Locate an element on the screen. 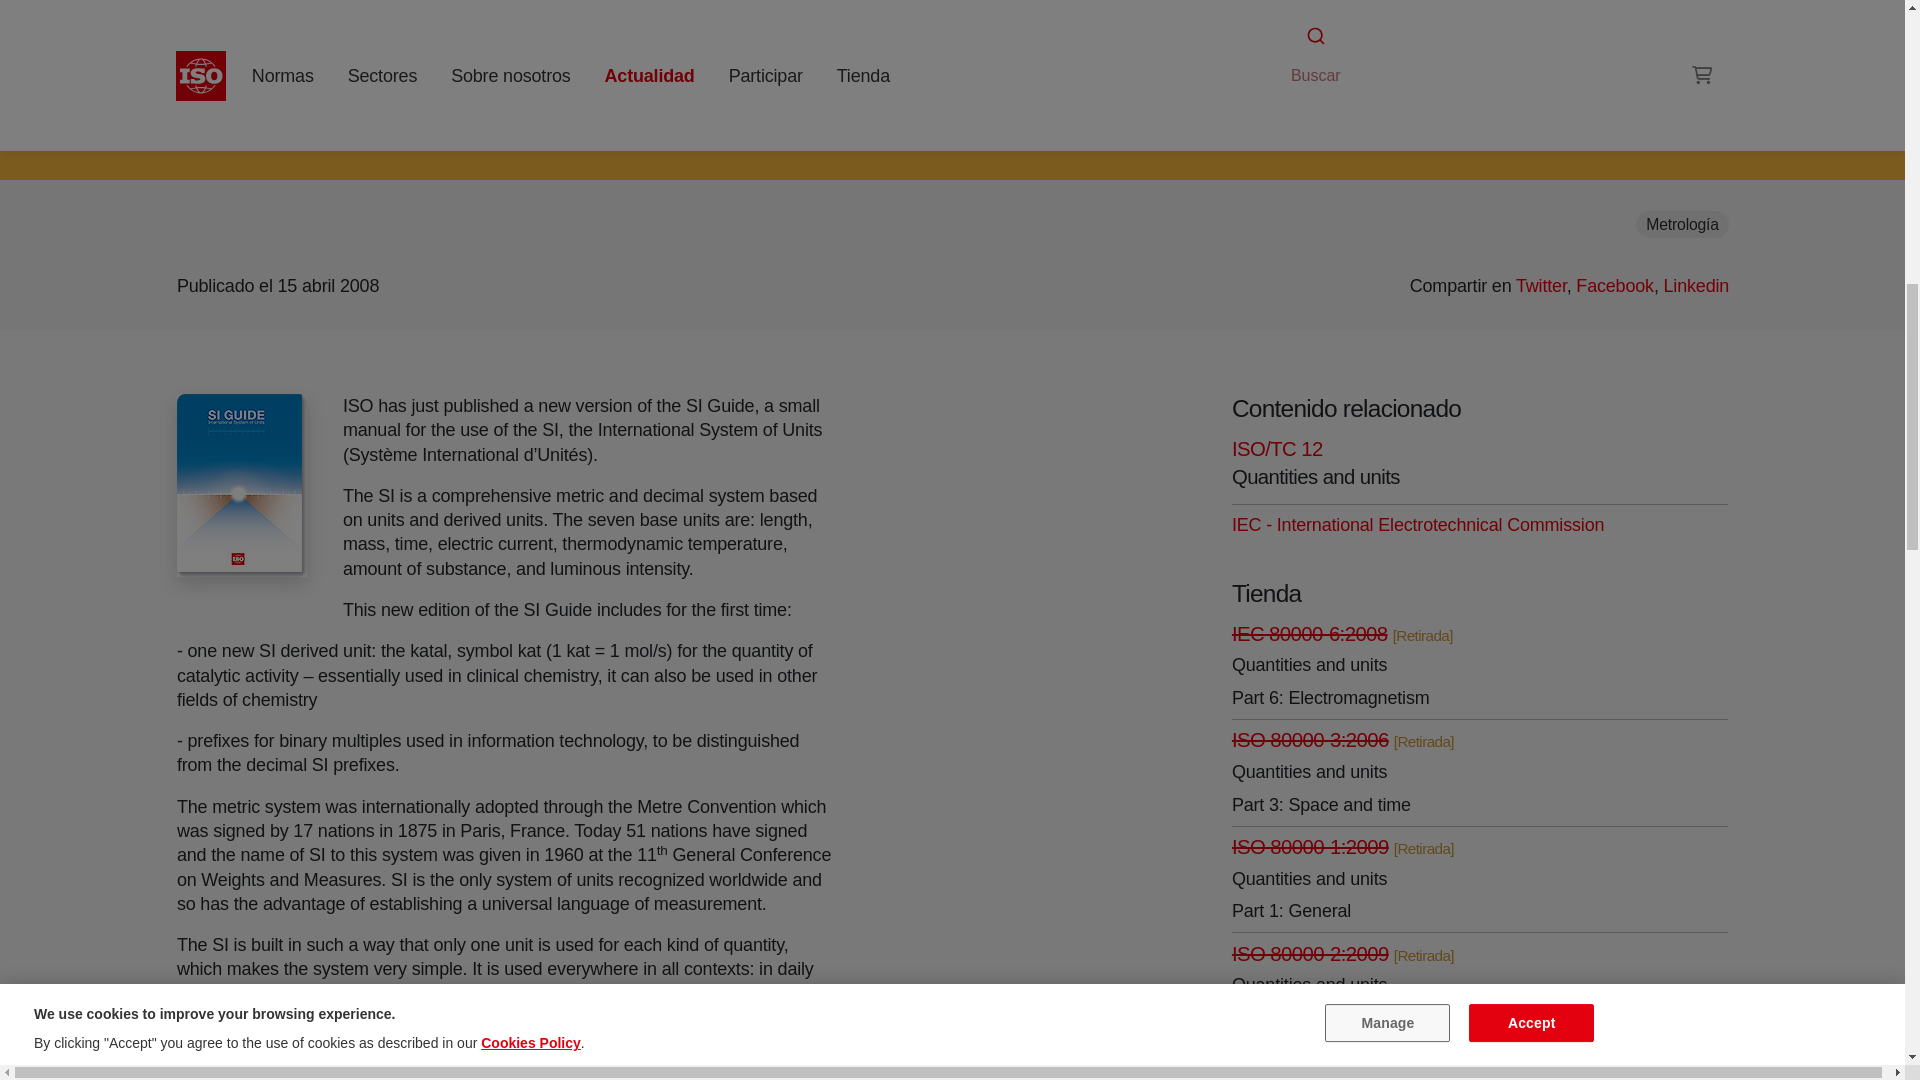  Compartir en Linkedin is located at coordinates (1696, 286).